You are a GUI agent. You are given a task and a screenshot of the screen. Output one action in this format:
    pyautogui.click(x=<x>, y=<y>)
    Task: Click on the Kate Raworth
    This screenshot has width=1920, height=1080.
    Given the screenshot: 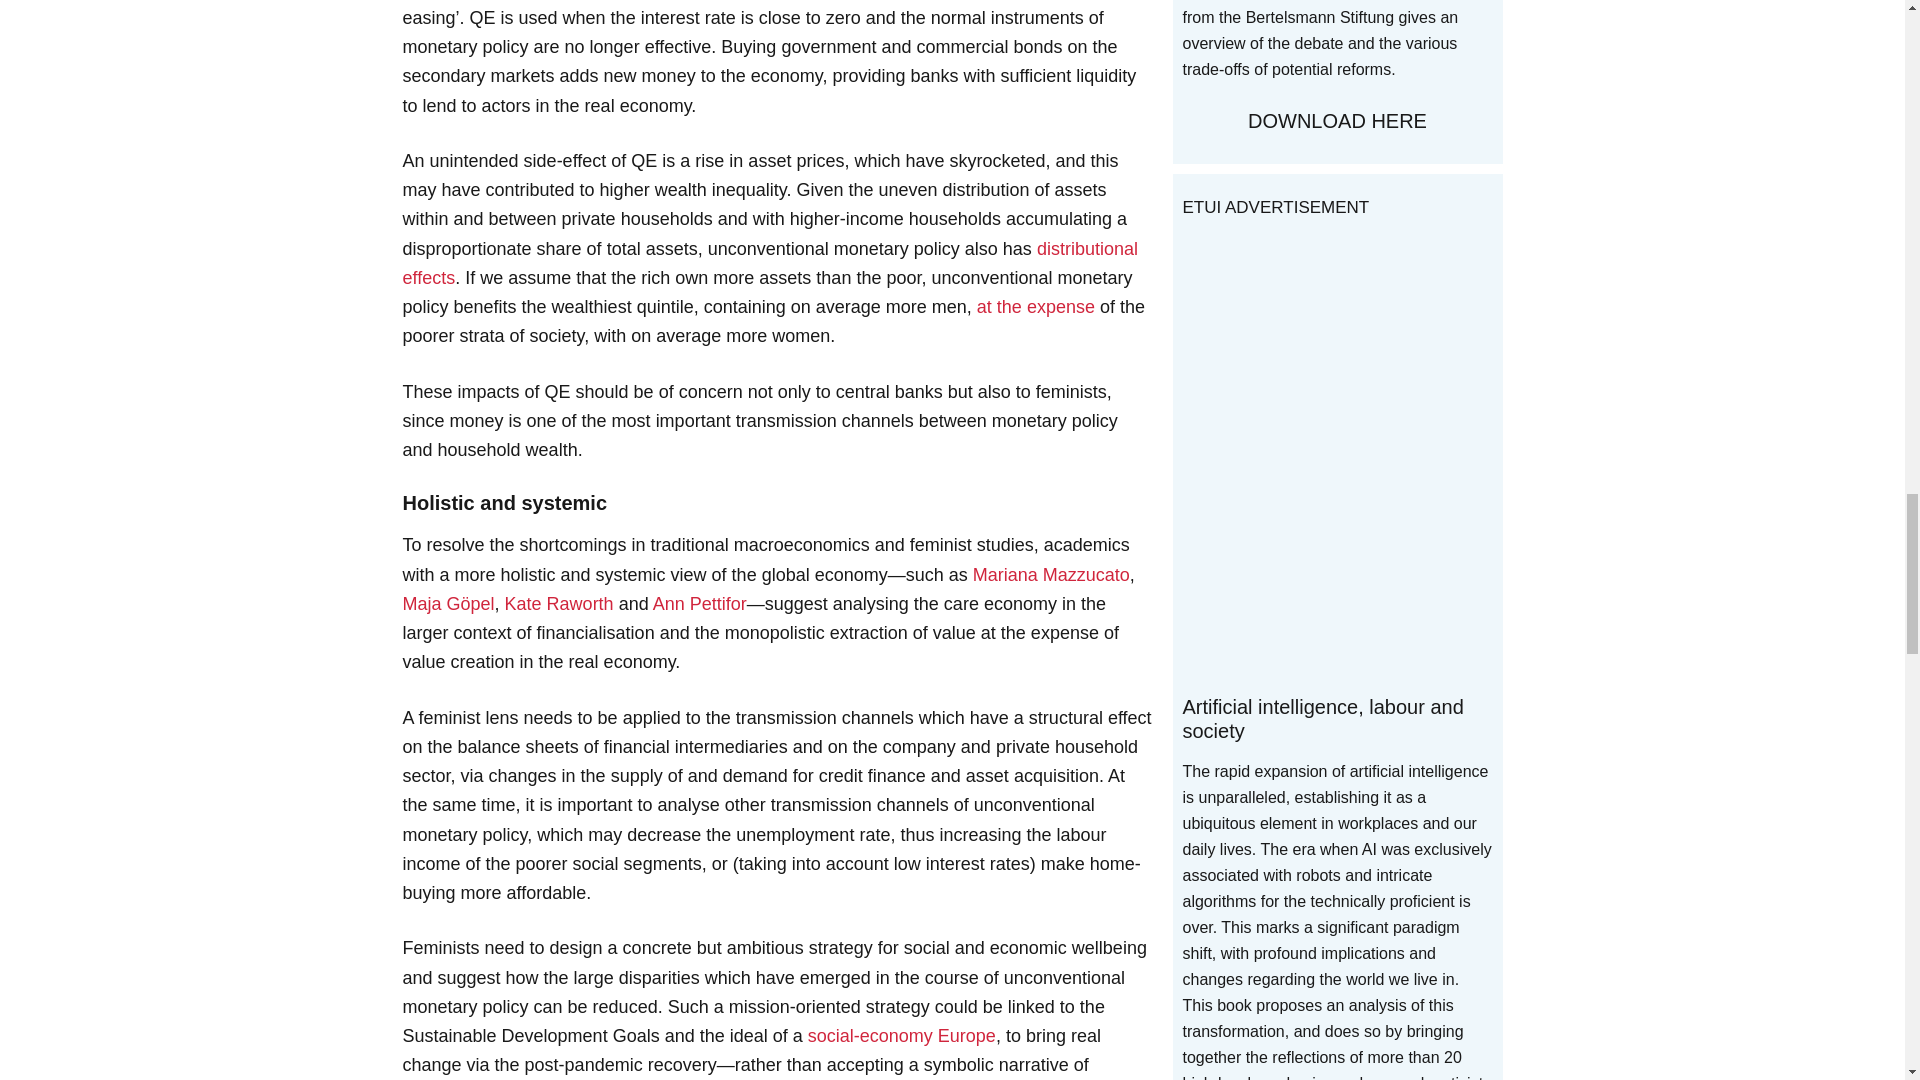 What is the action you would take?
    pyautogui.click(x=559, y=604)
    